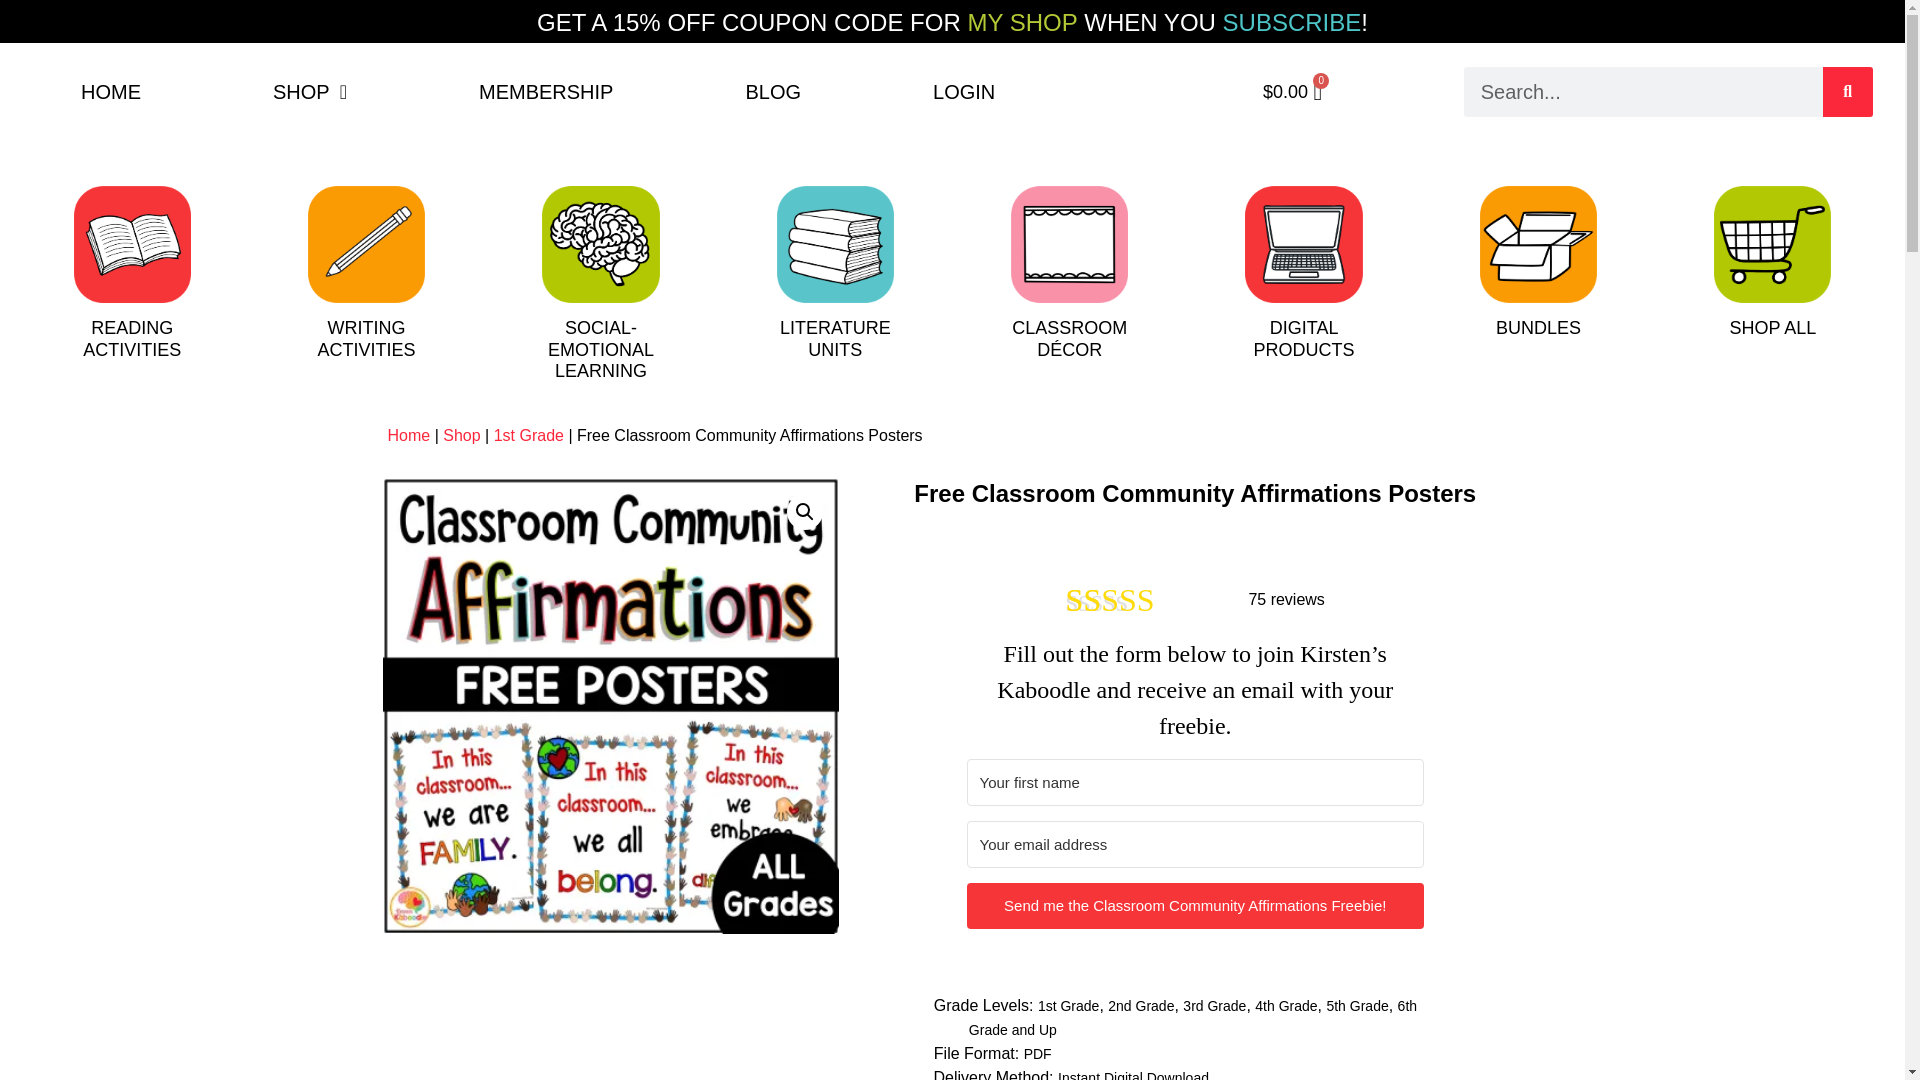 The height and width of the screenshot is (1080, 1920). What do you see at coordinates (367, 338) in the screenshot?
I see `SHOP` at bounding box center [367, 338].